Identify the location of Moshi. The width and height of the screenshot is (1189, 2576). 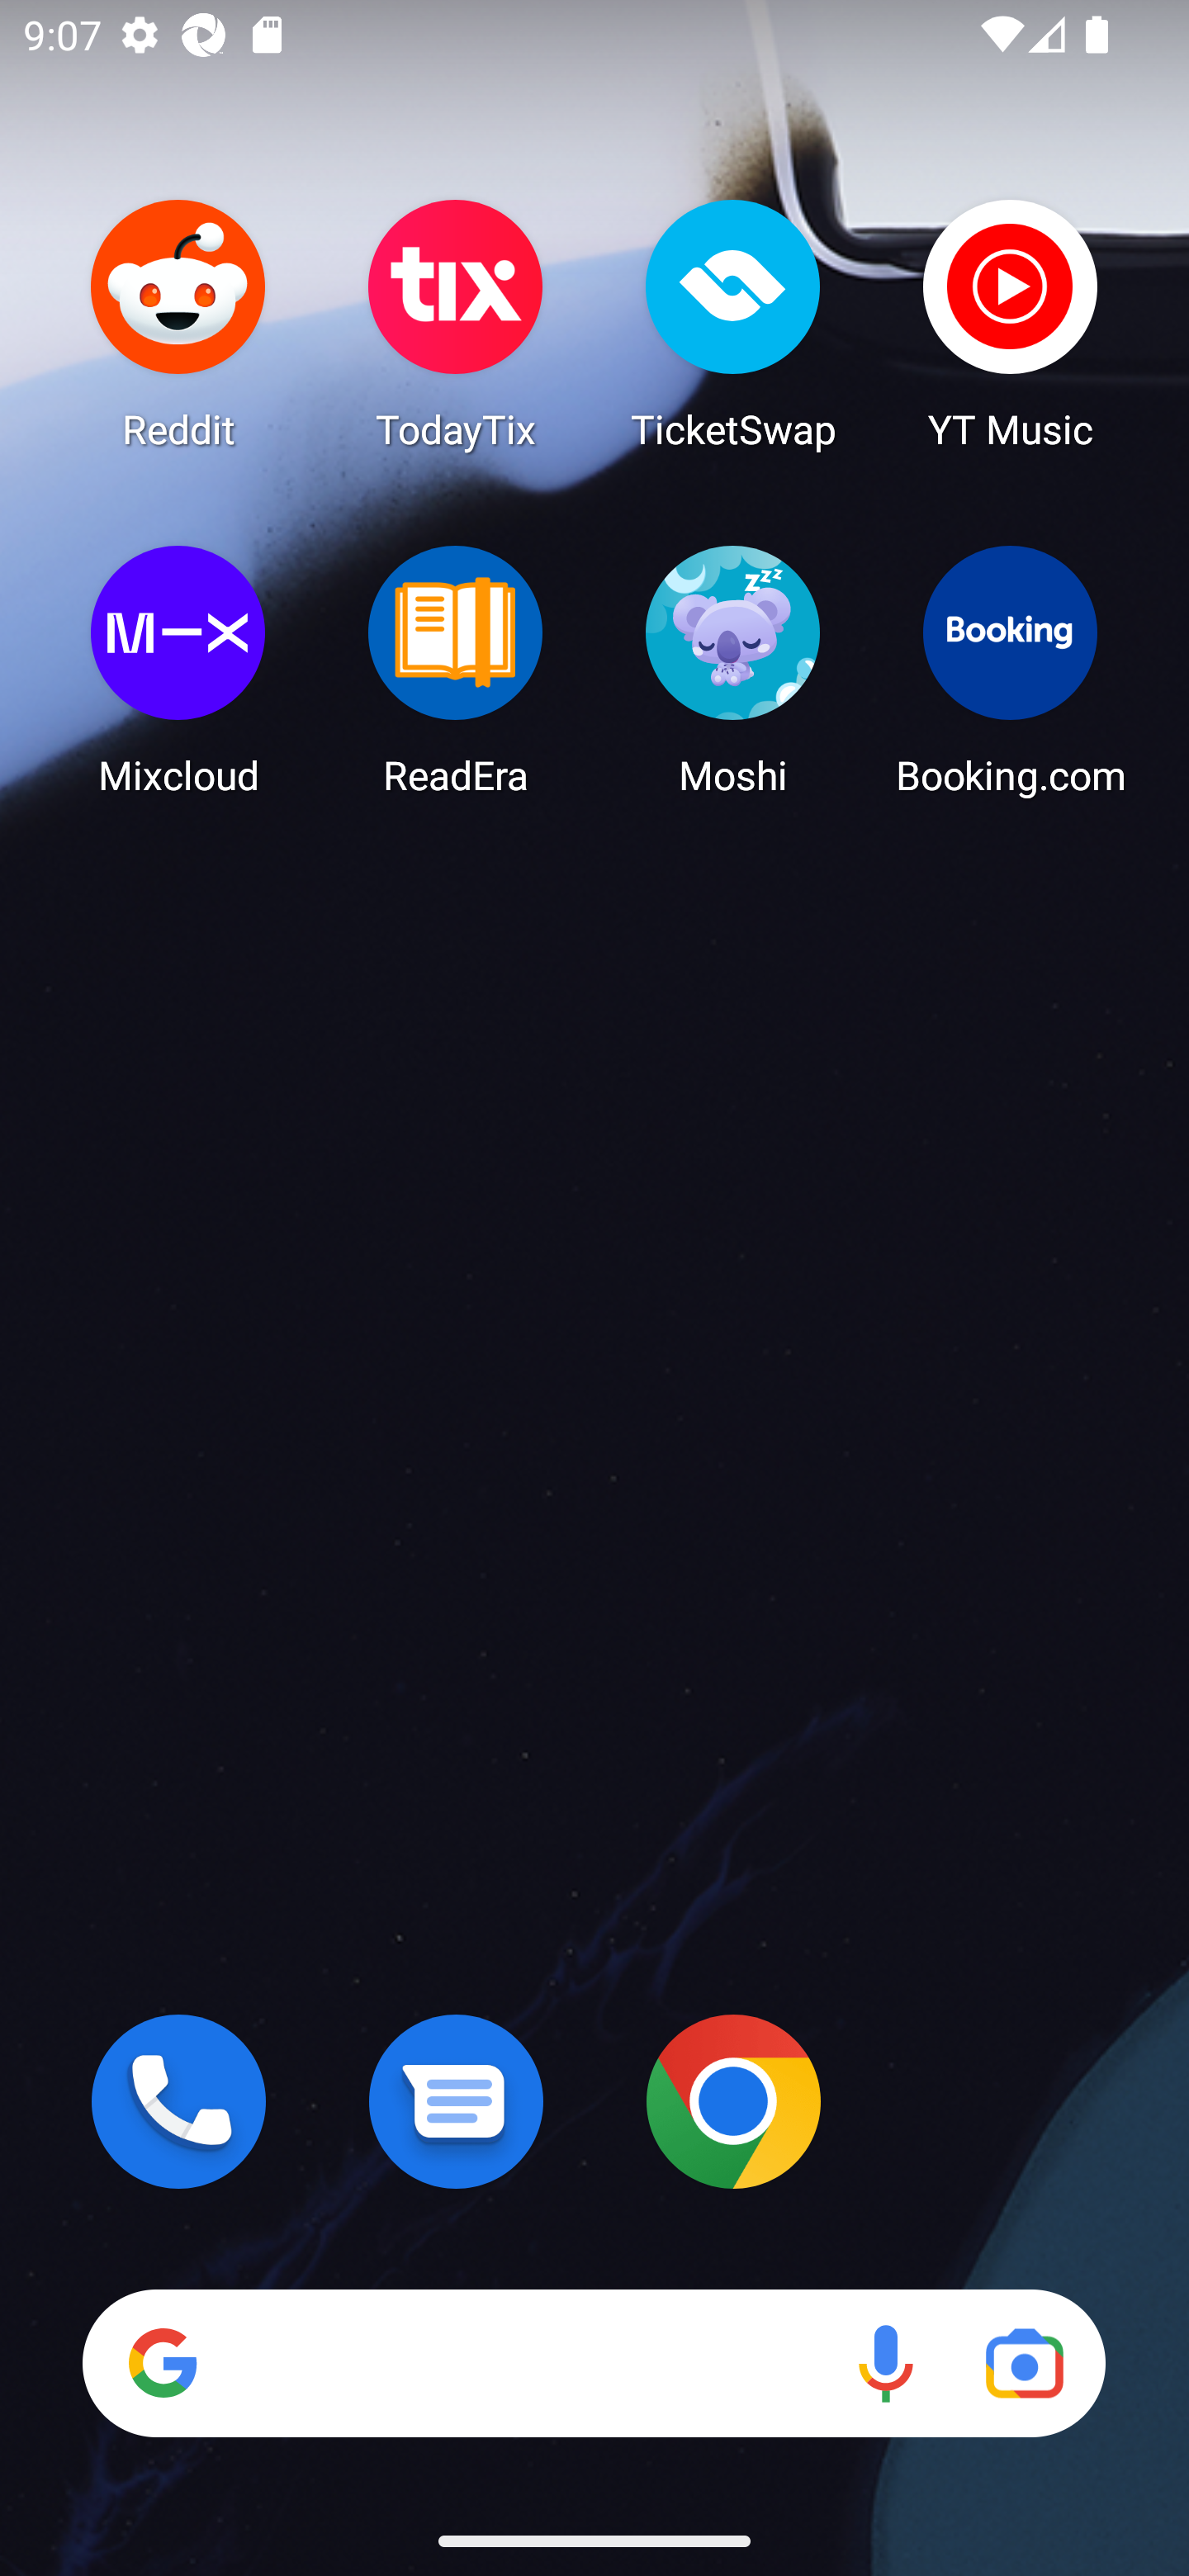
(733, 670).